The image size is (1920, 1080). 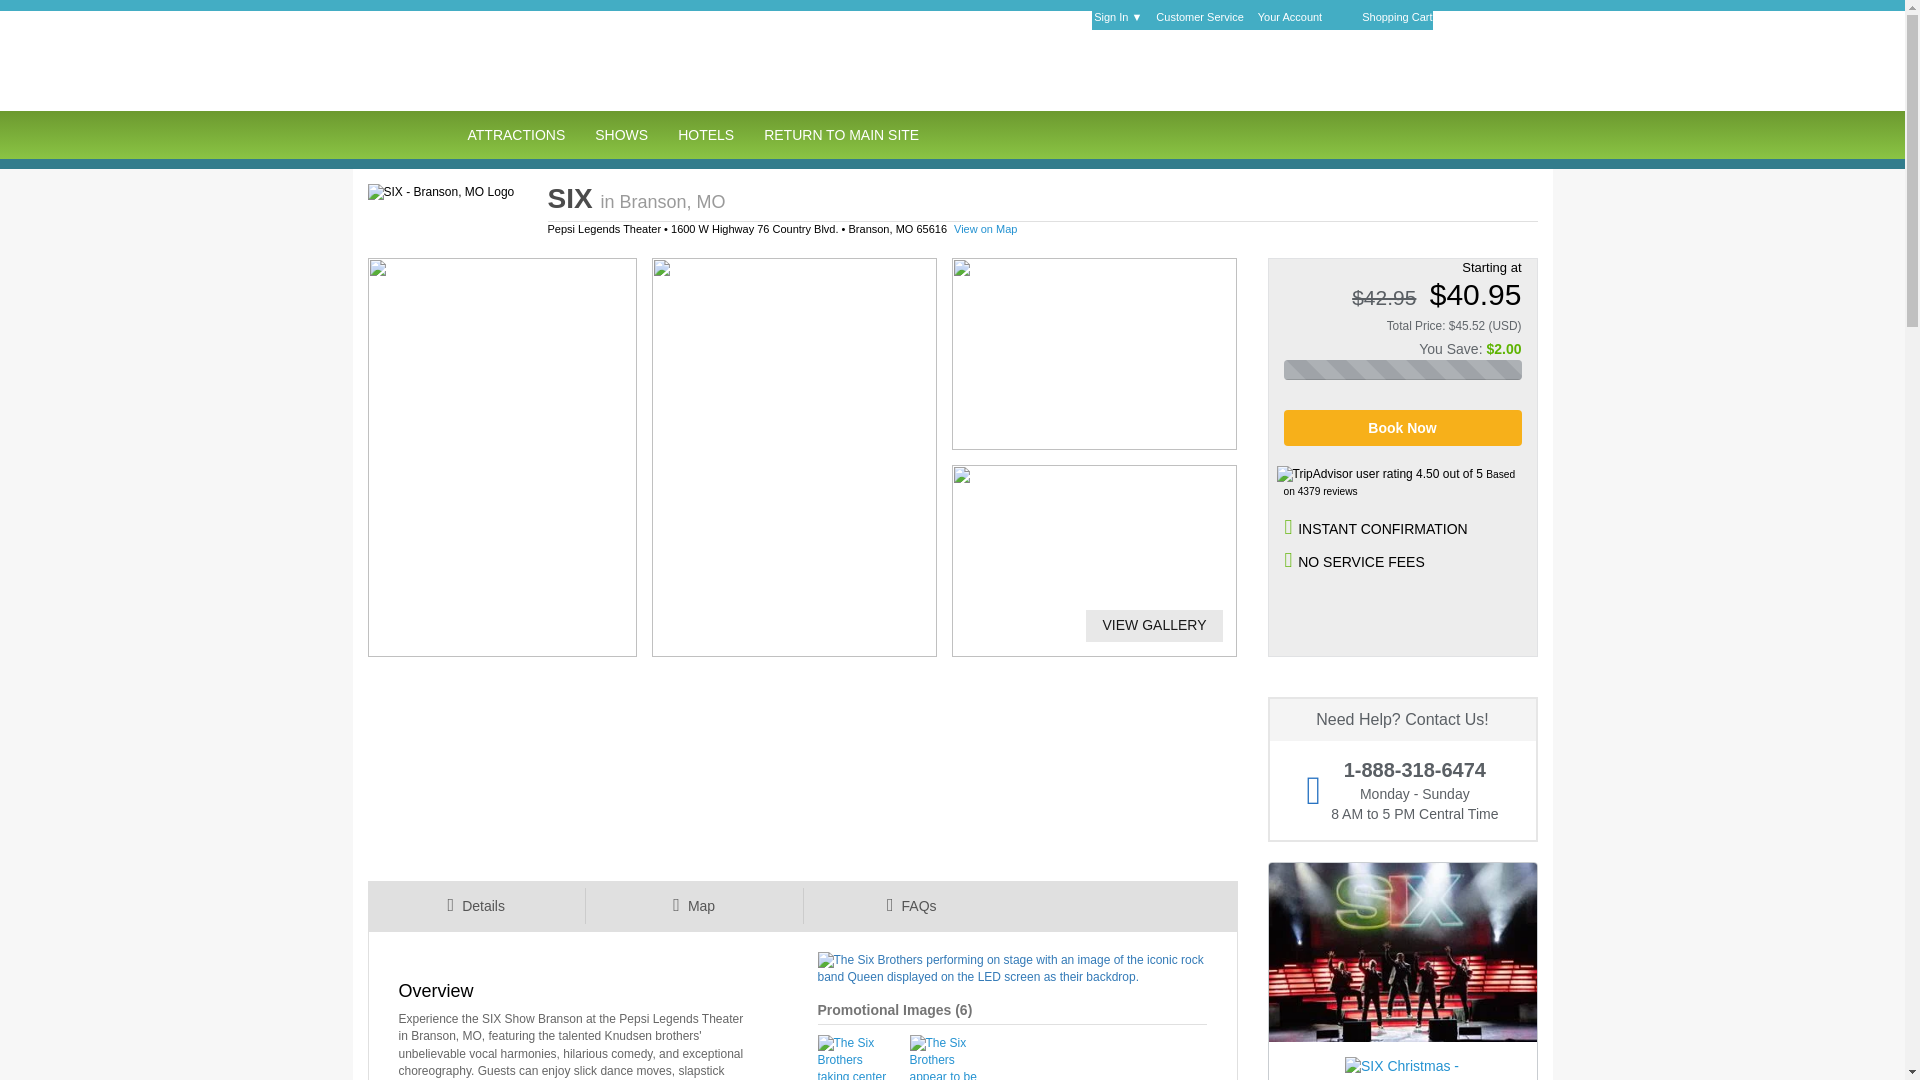 I want to click on RETURN TO MAIN SITE, so click(x=840, y=134).